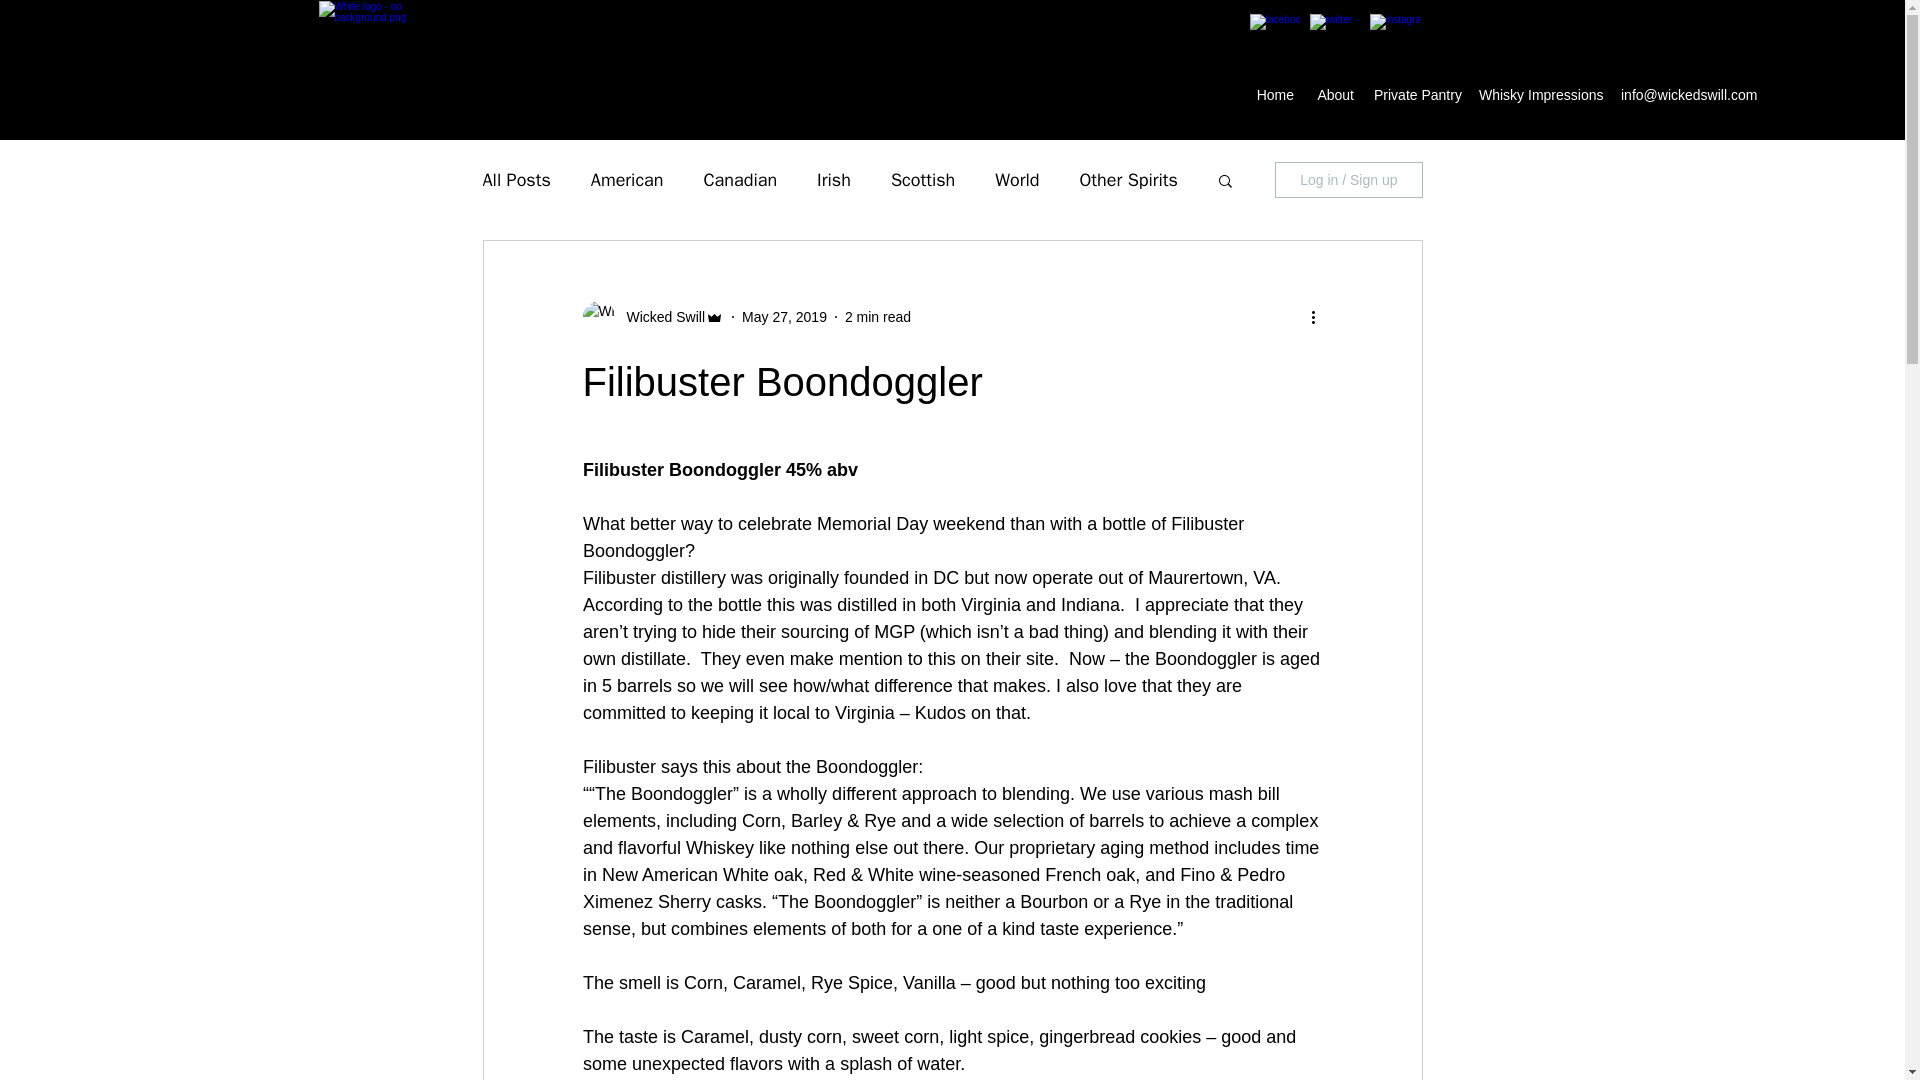 Image resolution: width=1920 pixels, height=1080 pixels. Describe the element at coordinates (922, 180) in the screenshot. I see `Scottish` at that location.